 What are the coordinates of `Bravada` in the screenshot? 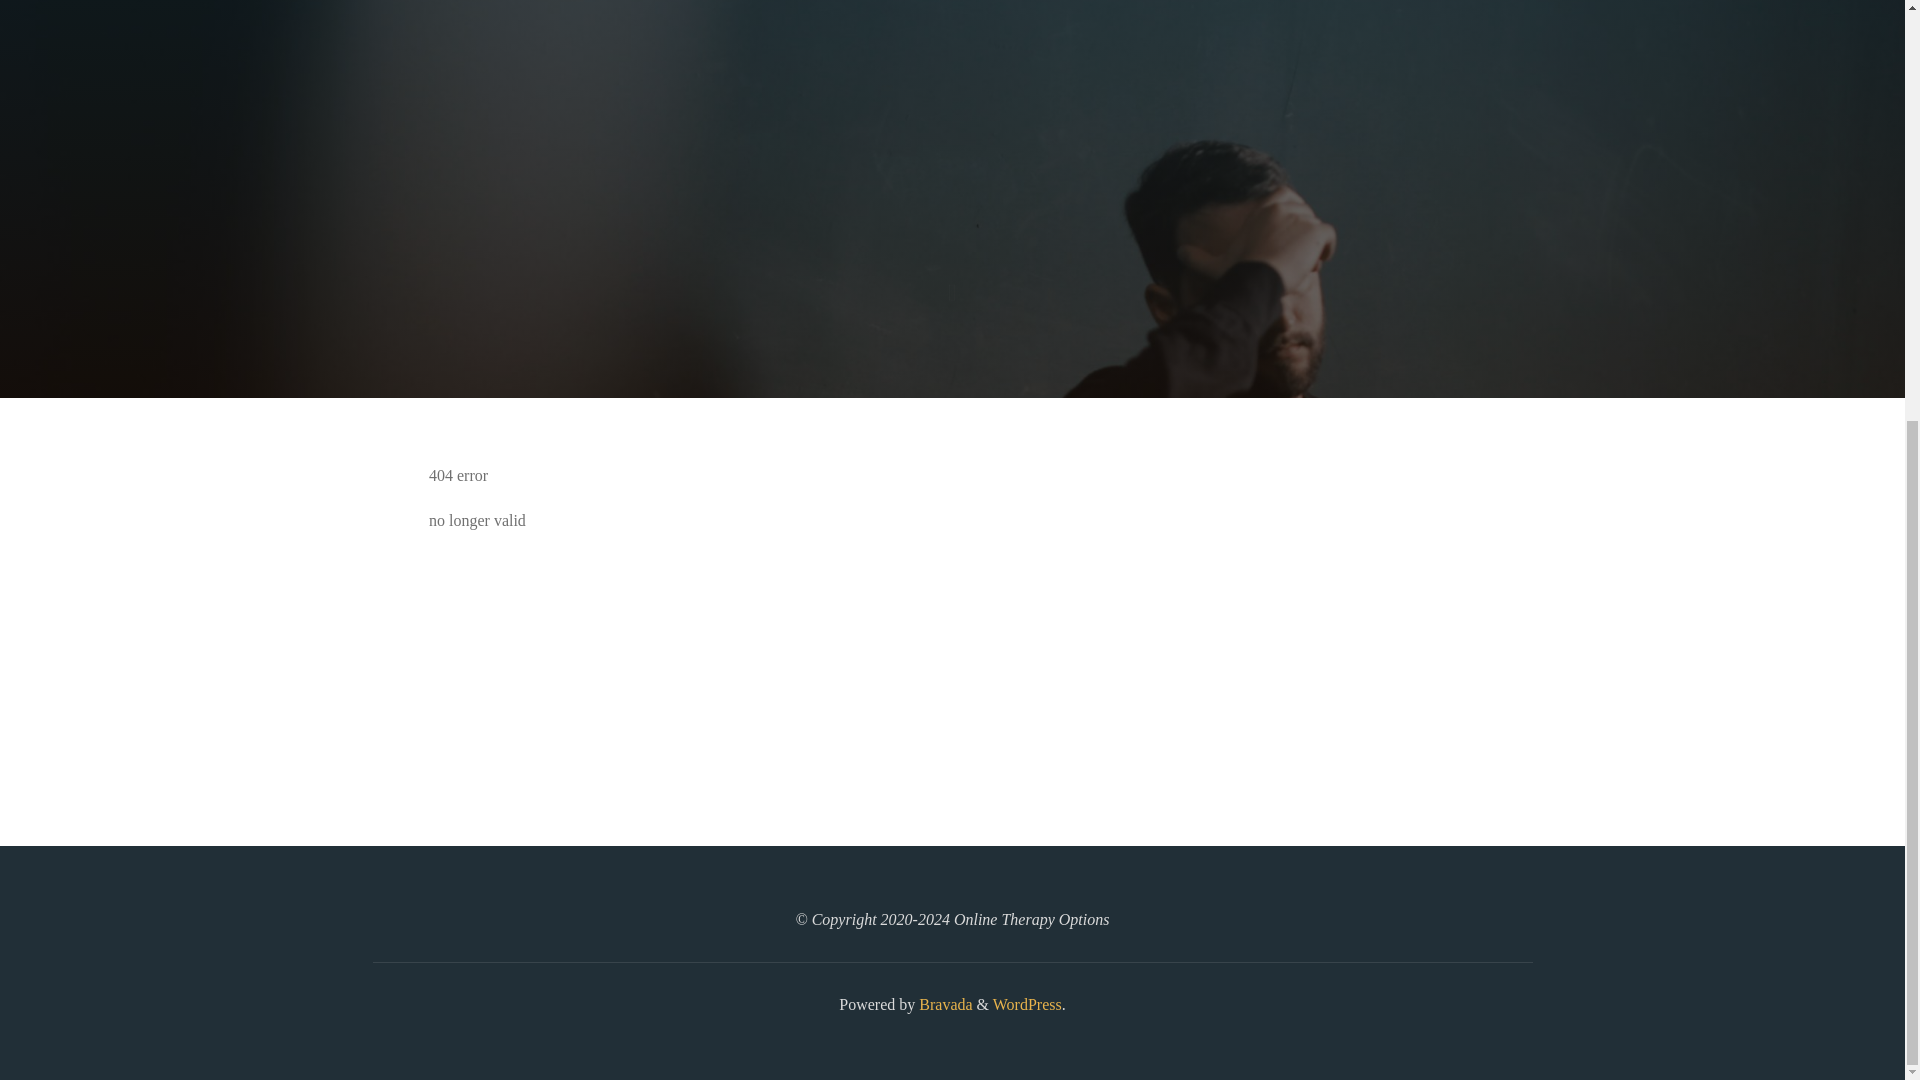 It's located at (943, 1004).